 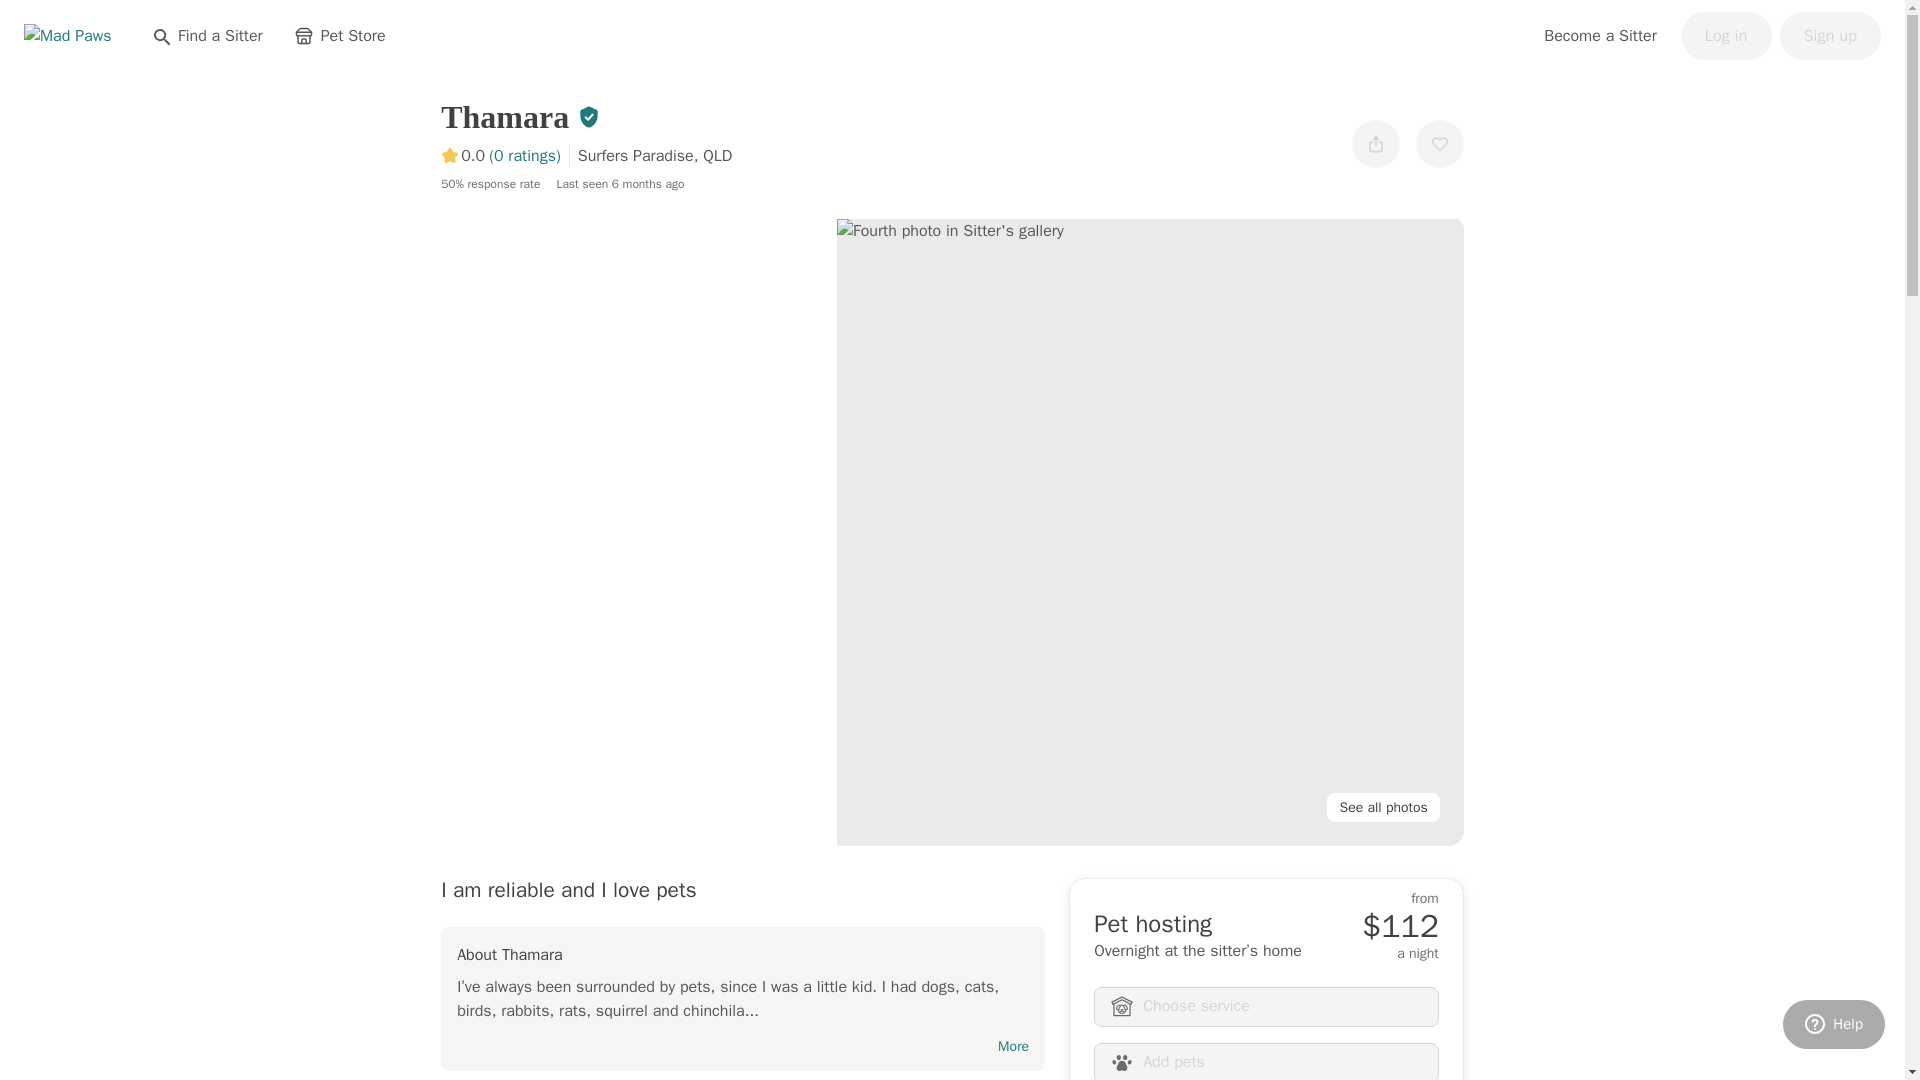 What do you see at coordinates (207, 36) in the screenshot?
I see `Find a Sitter` at bounding box center [207, 36].